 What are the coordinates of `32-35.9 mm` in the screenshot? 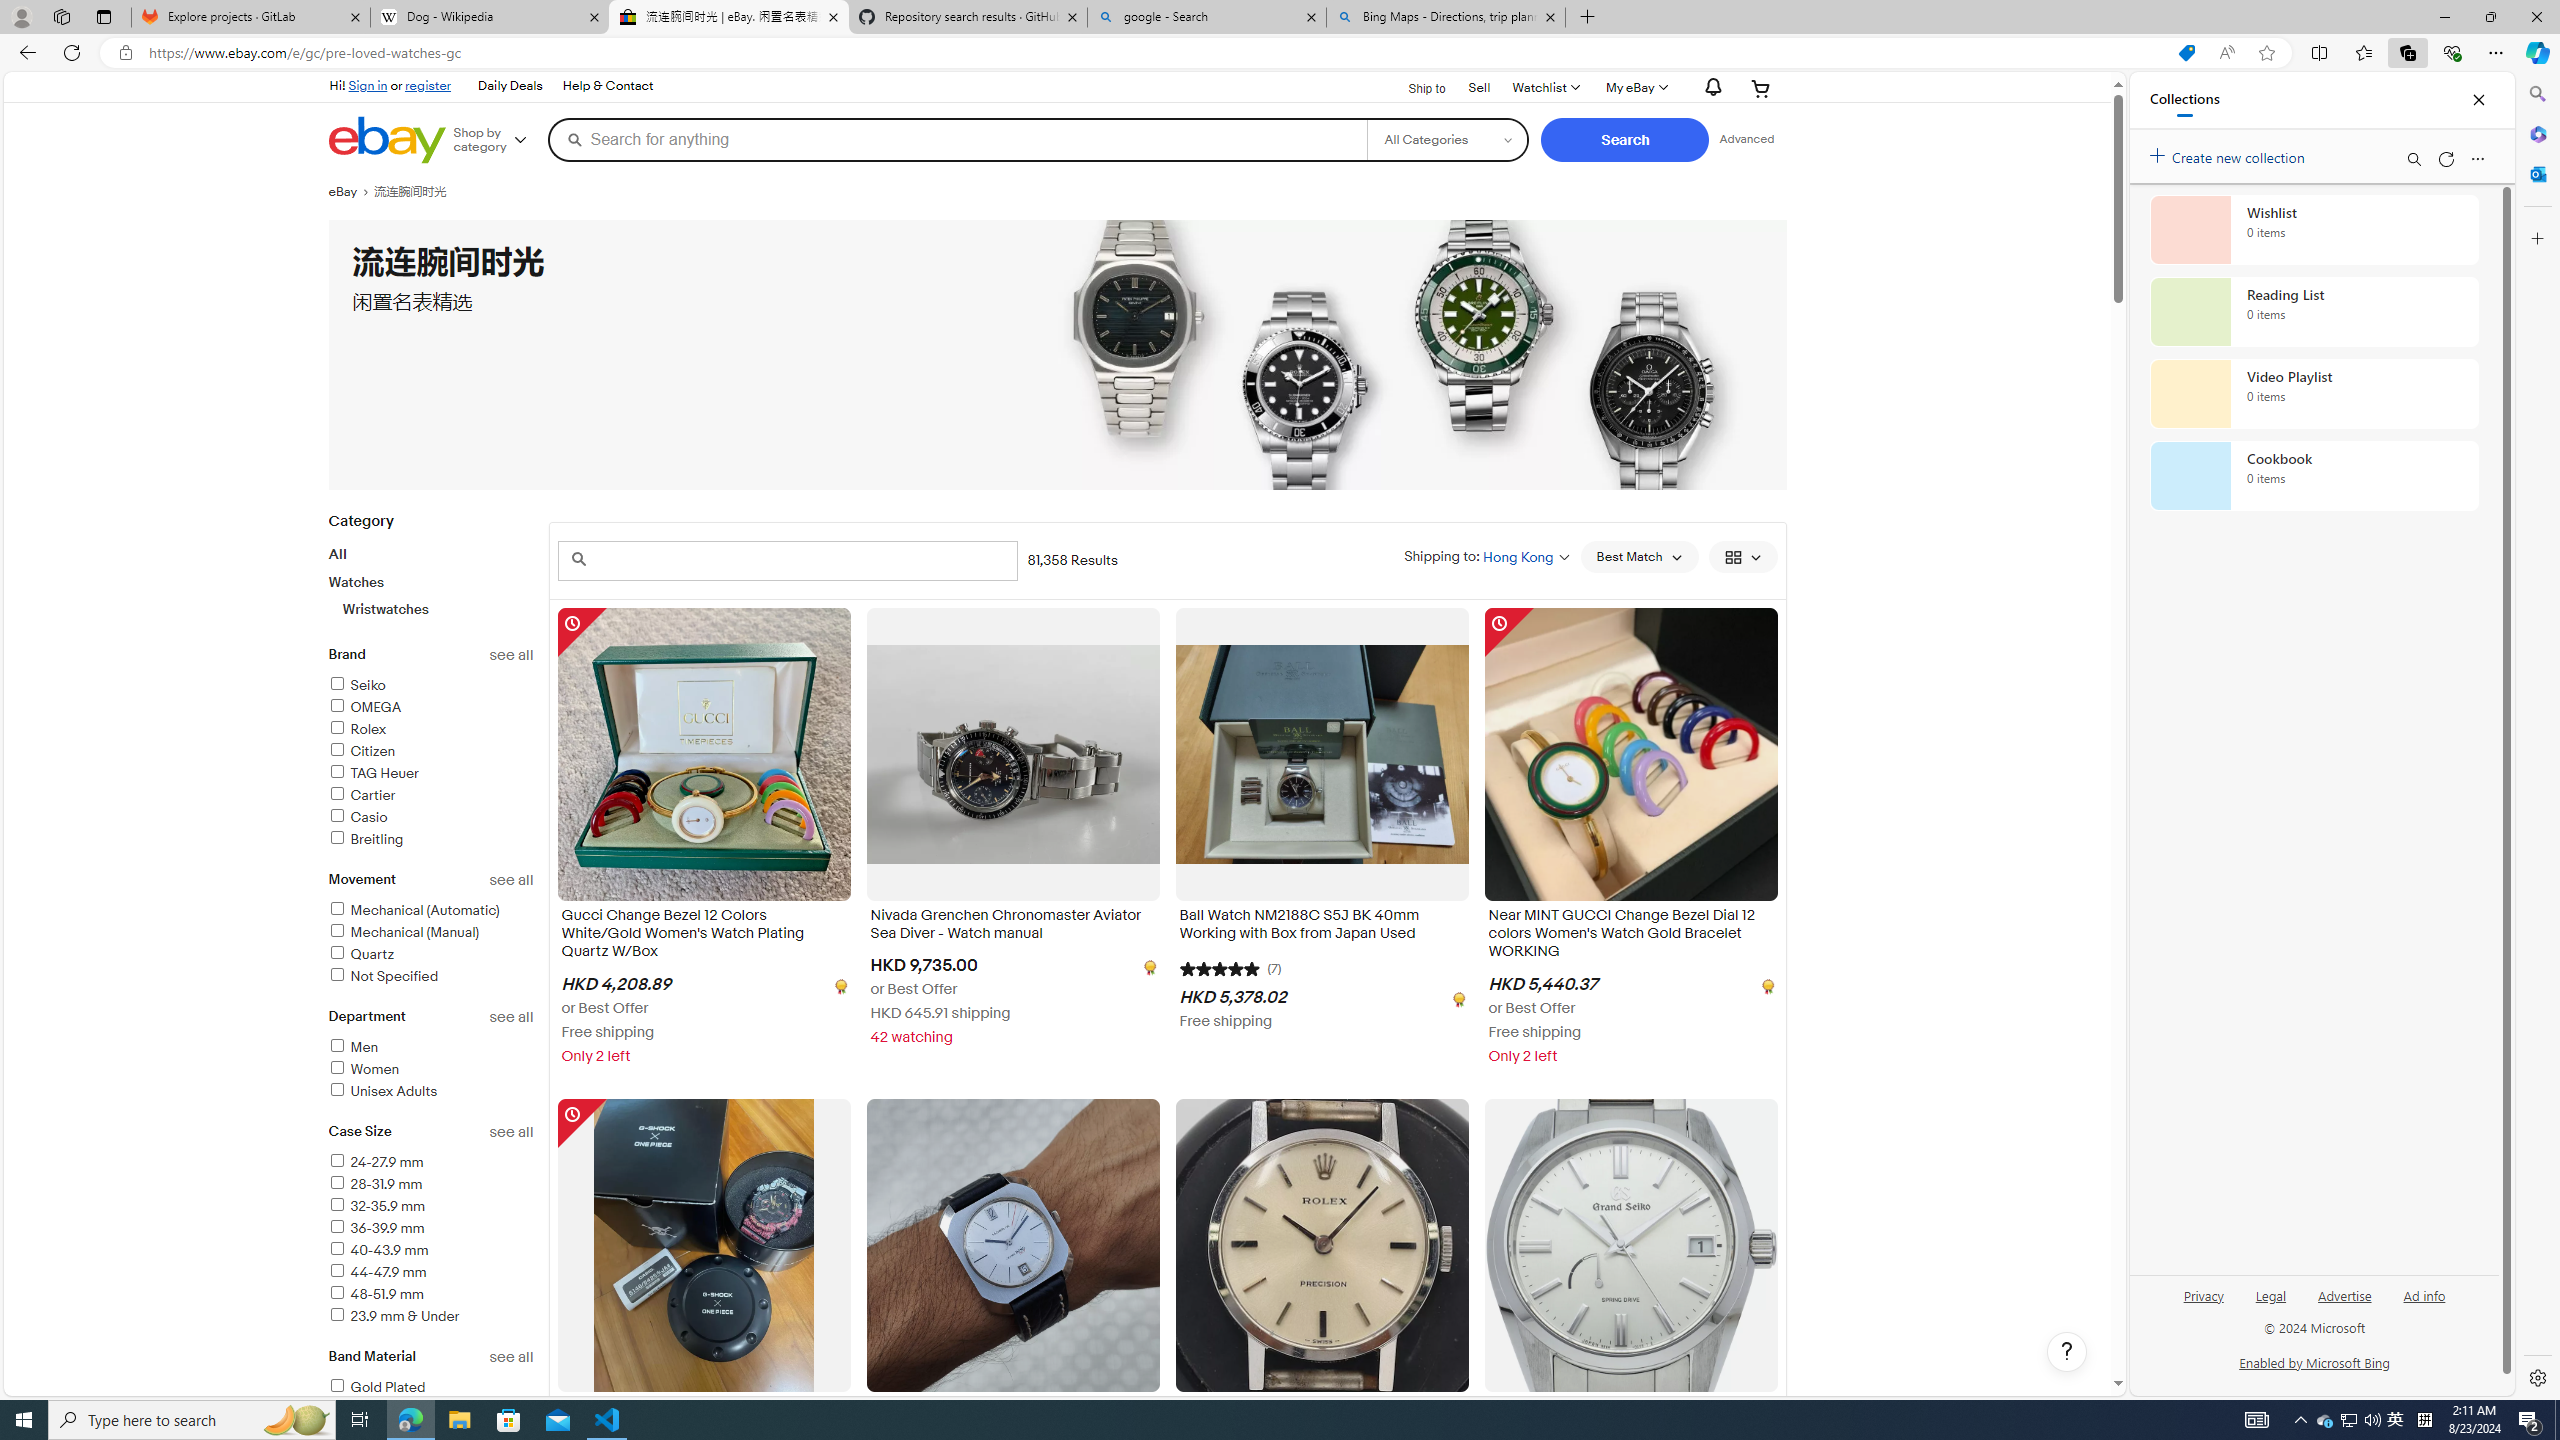 It's located at (376, 1206).